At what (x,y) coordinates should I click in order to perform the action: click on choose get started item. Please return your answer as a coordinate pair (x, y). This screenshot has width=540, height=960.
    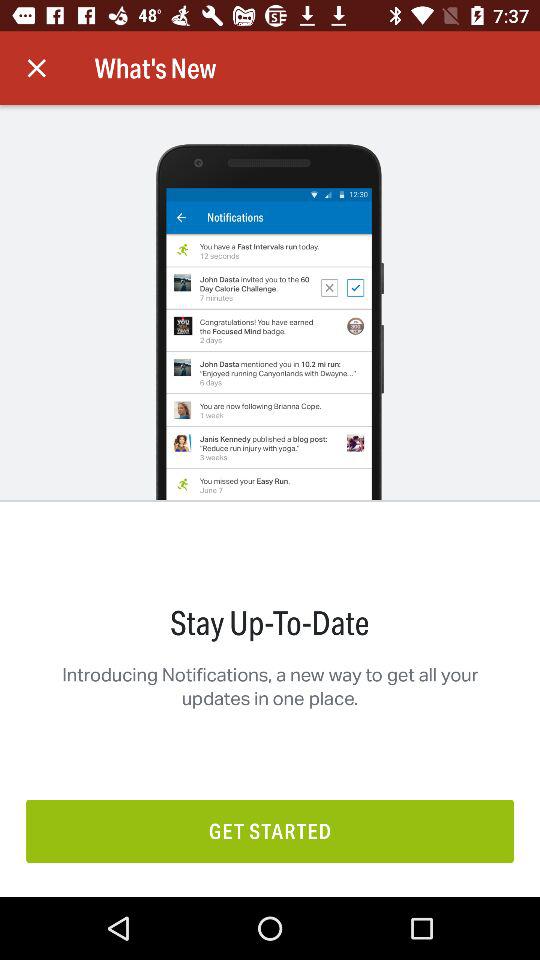
    Looking at the image, I should click on (270, 830).